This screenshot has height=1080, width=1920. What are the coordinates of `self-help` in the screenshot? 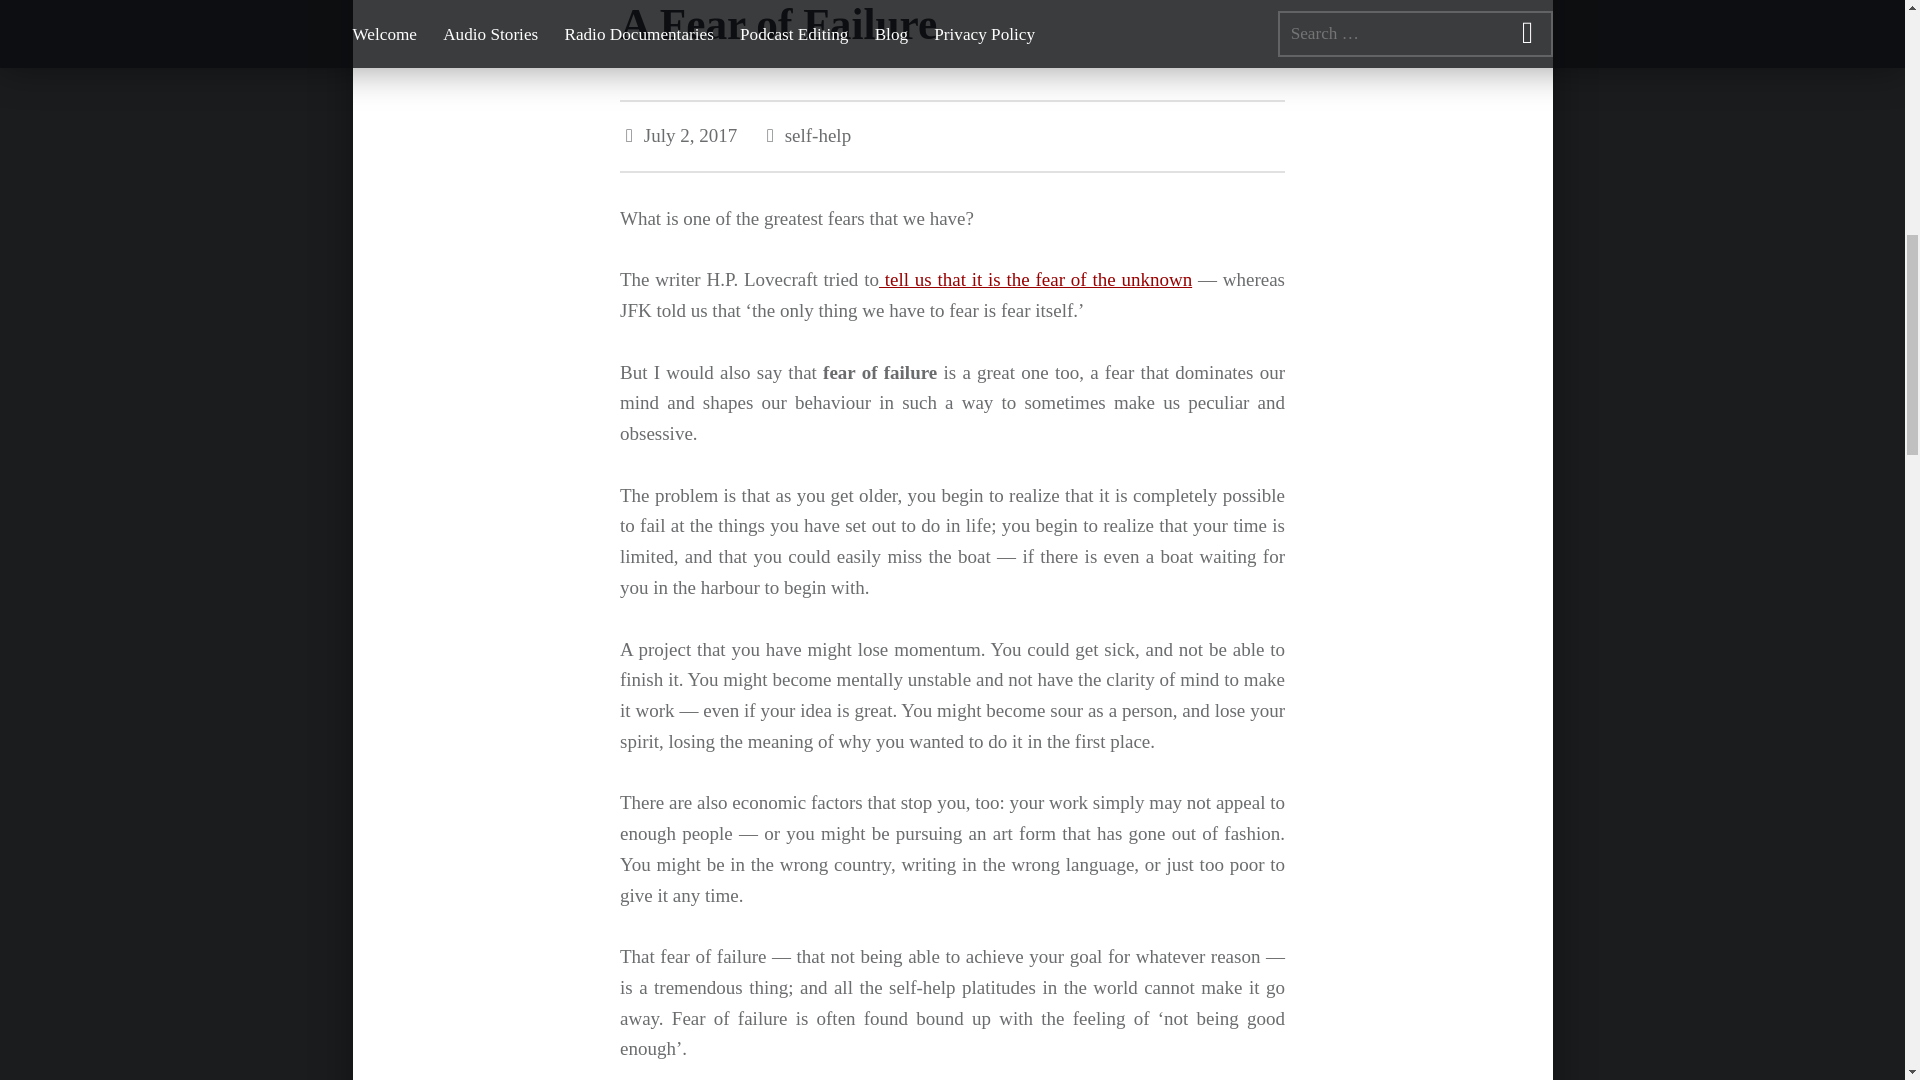 It's located at (818, 135).